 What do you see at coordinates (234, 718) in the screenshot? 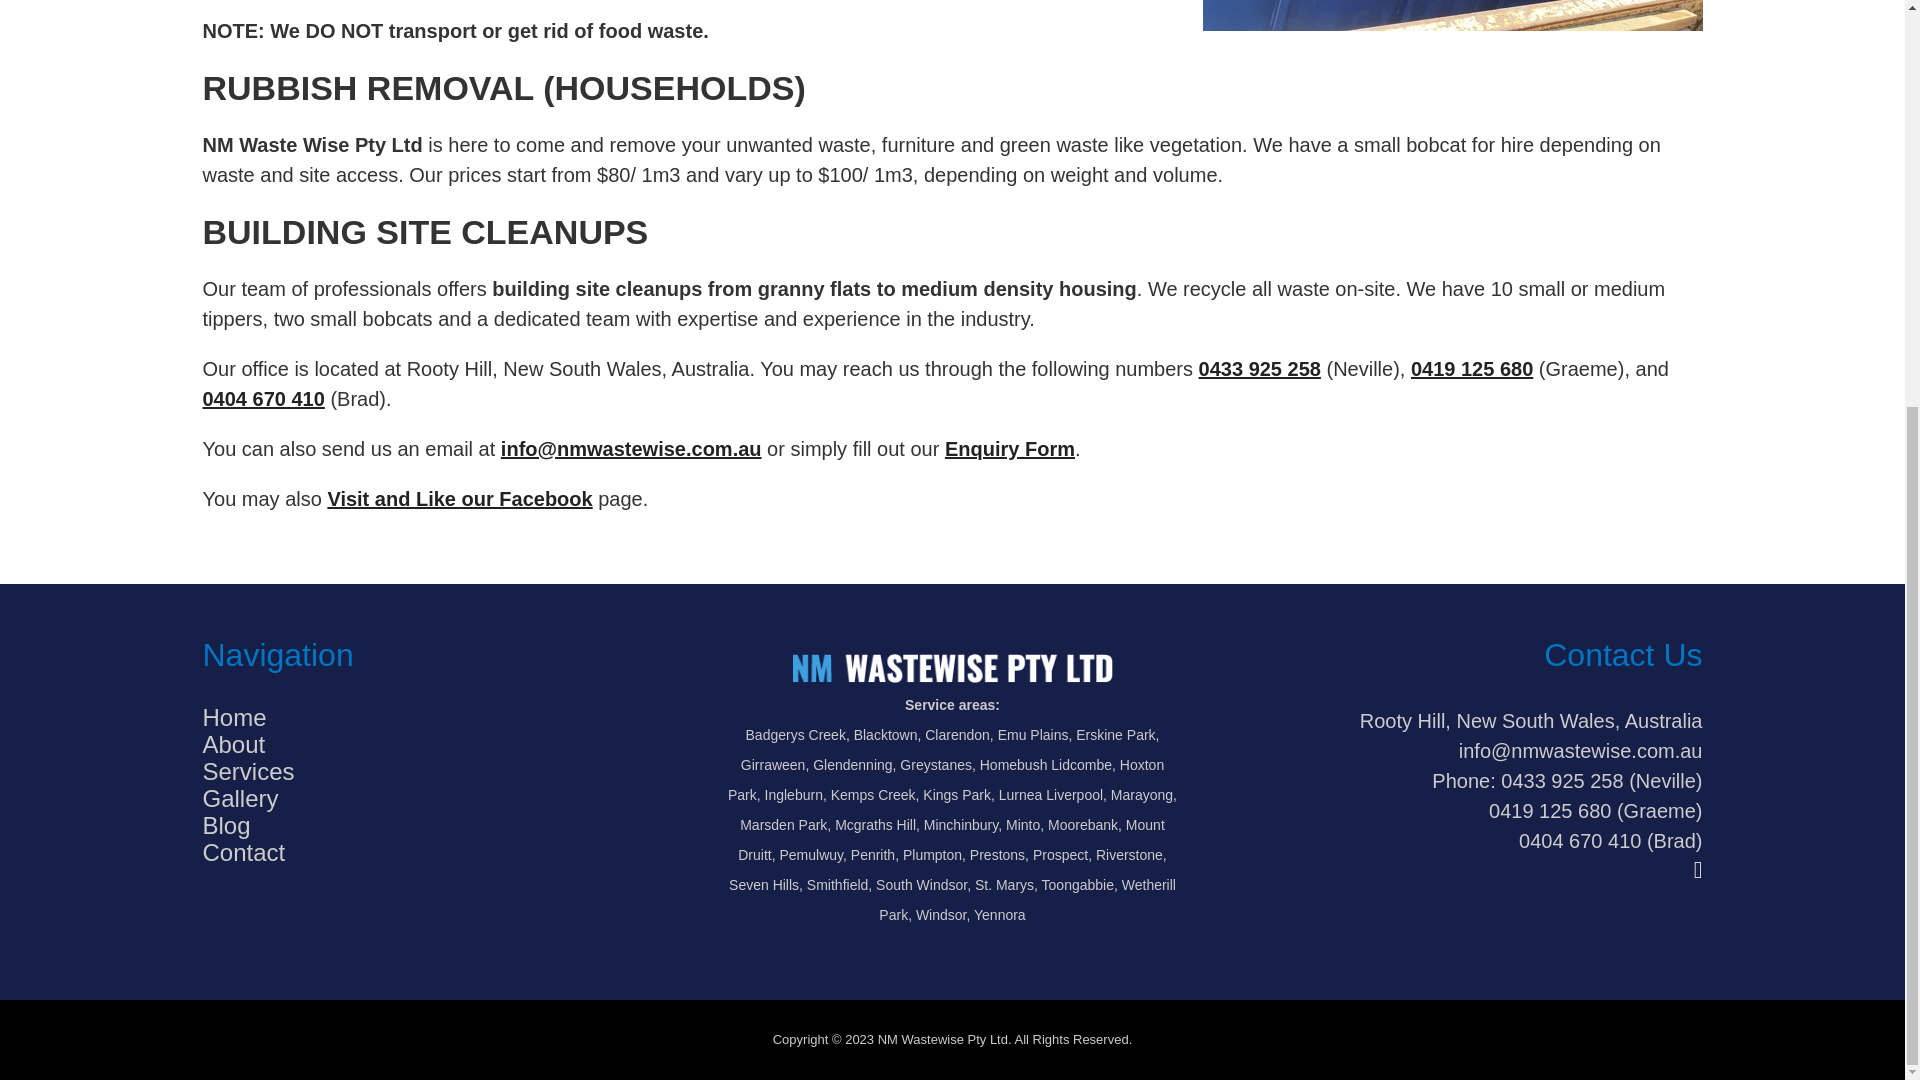
I see `Home` at bounding box center [234, 718].